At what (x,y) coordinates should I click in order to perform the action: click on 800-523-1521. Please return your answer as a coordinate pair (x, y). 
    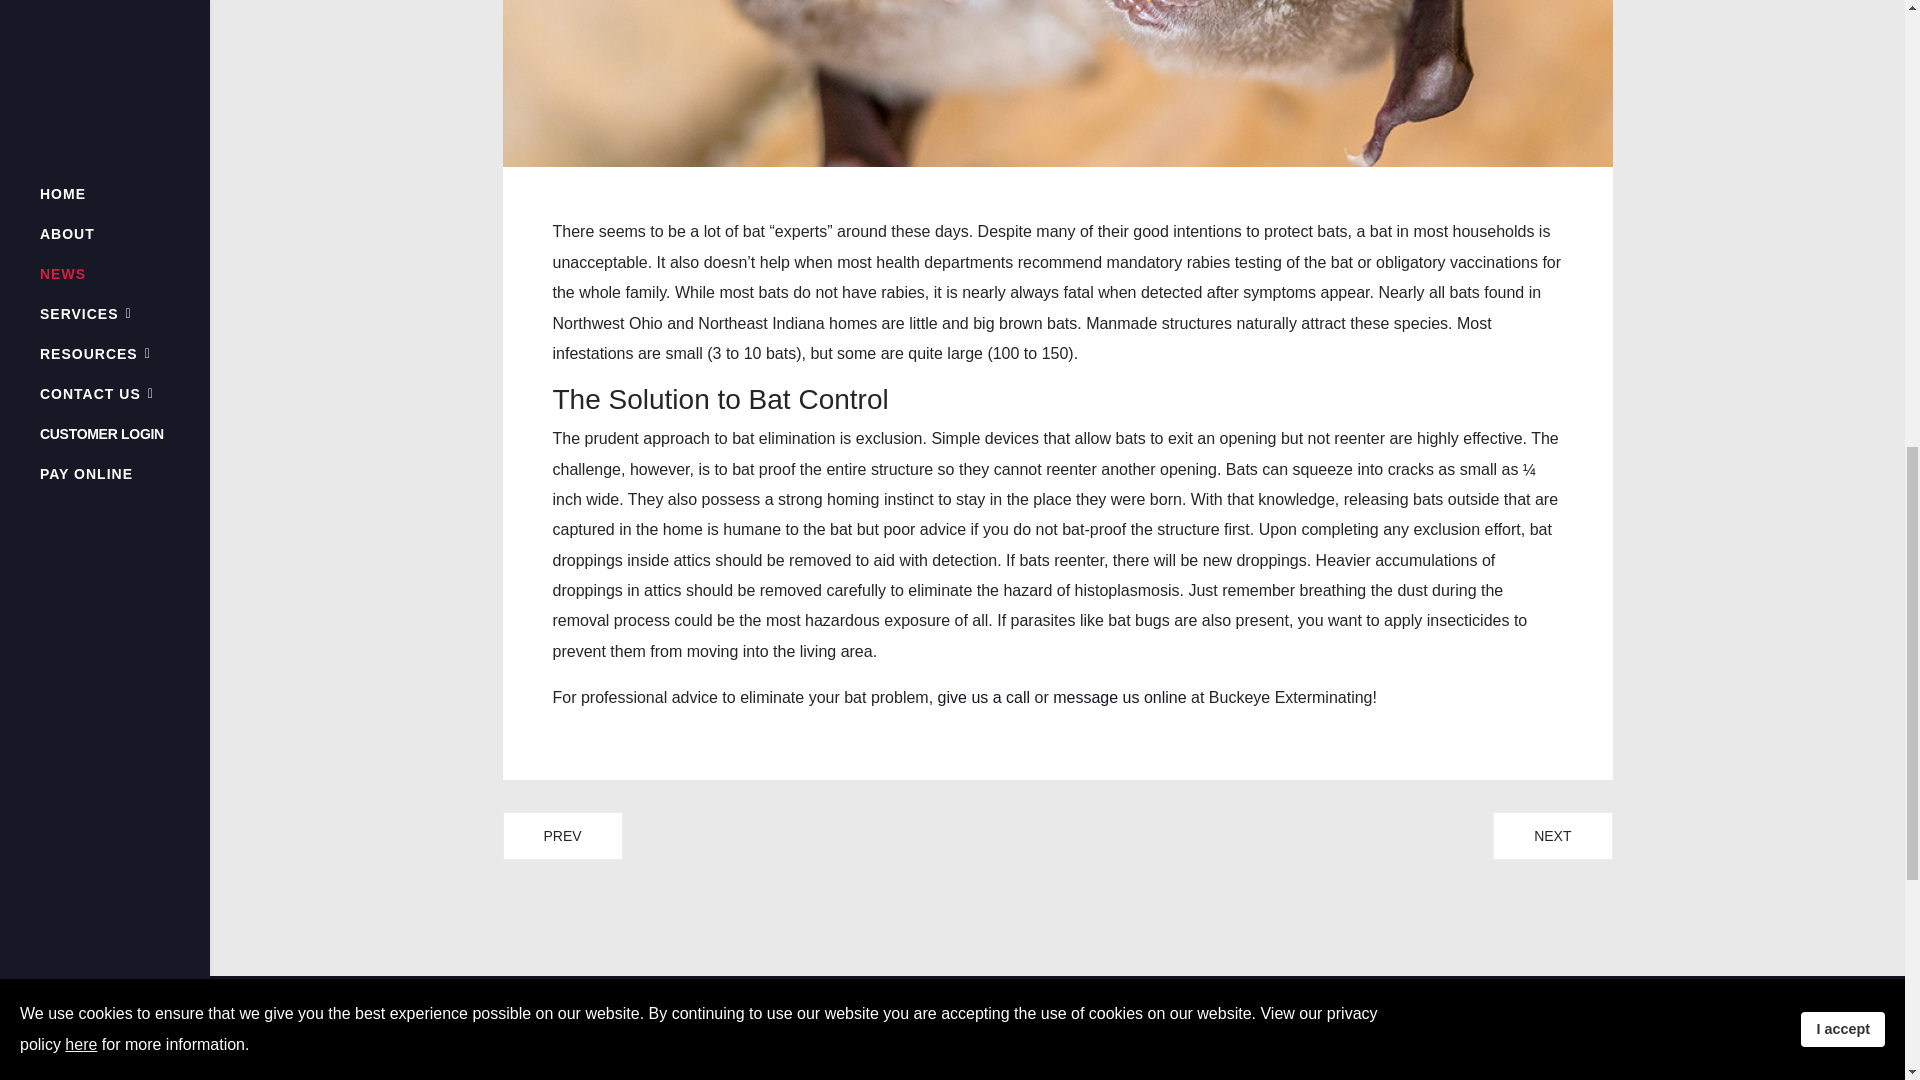
    Looking at the image, I should click on (910, 1049).